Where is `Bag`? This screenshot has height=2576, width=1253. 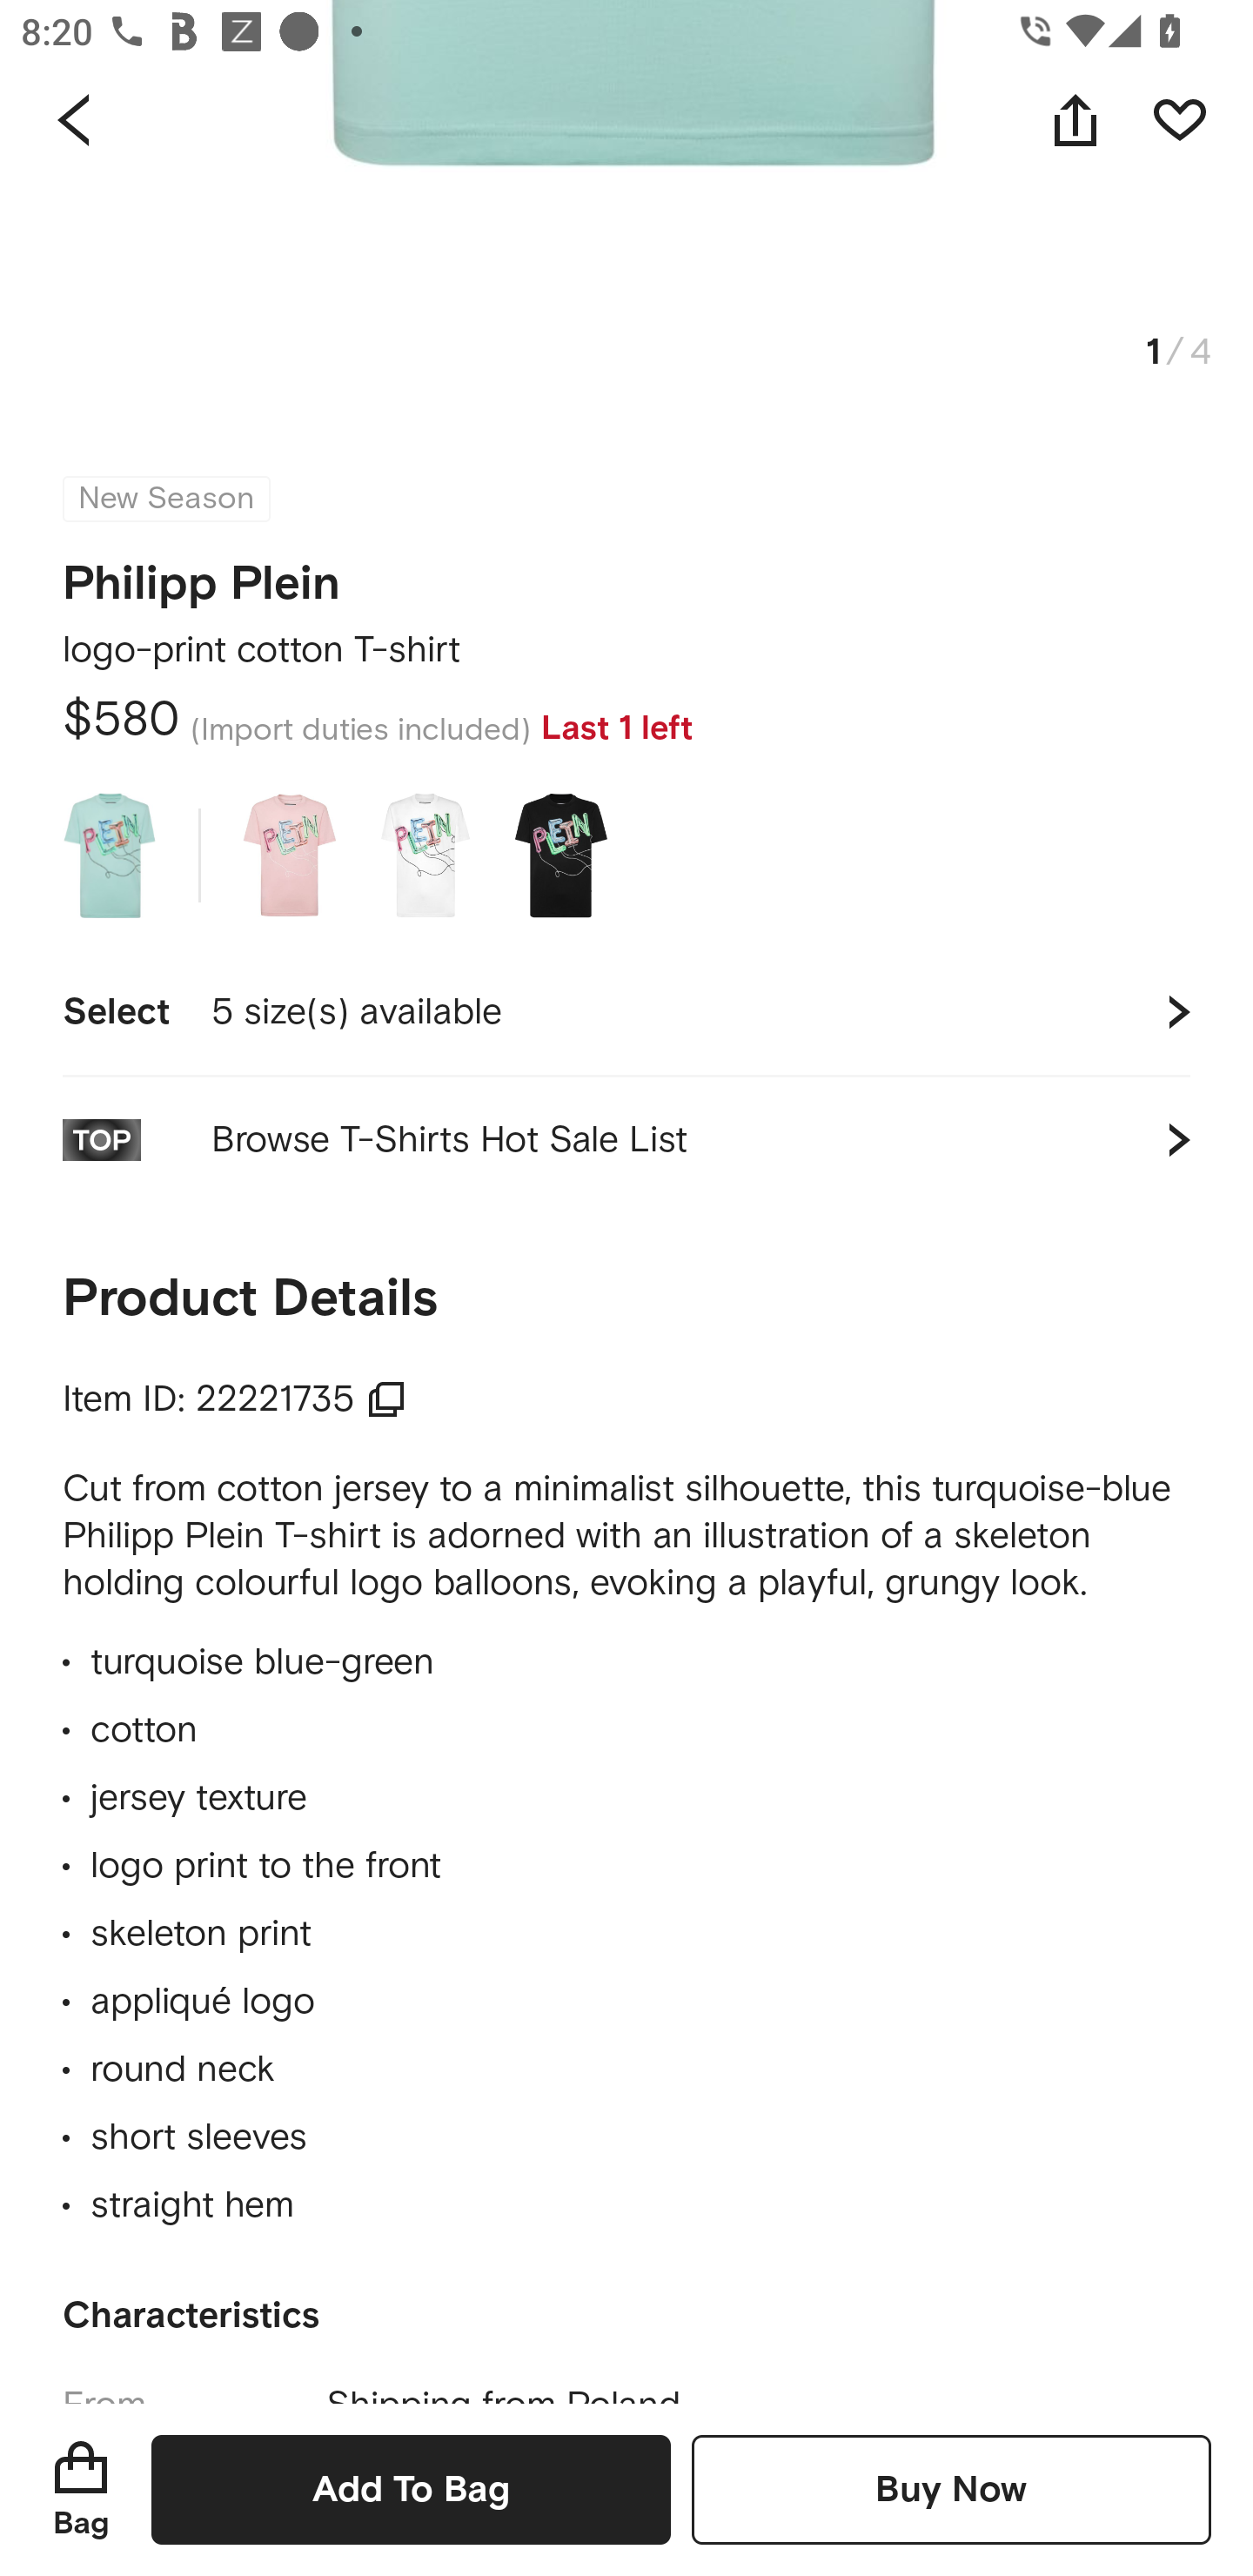 Bag is located at coordinates (81, 2489).